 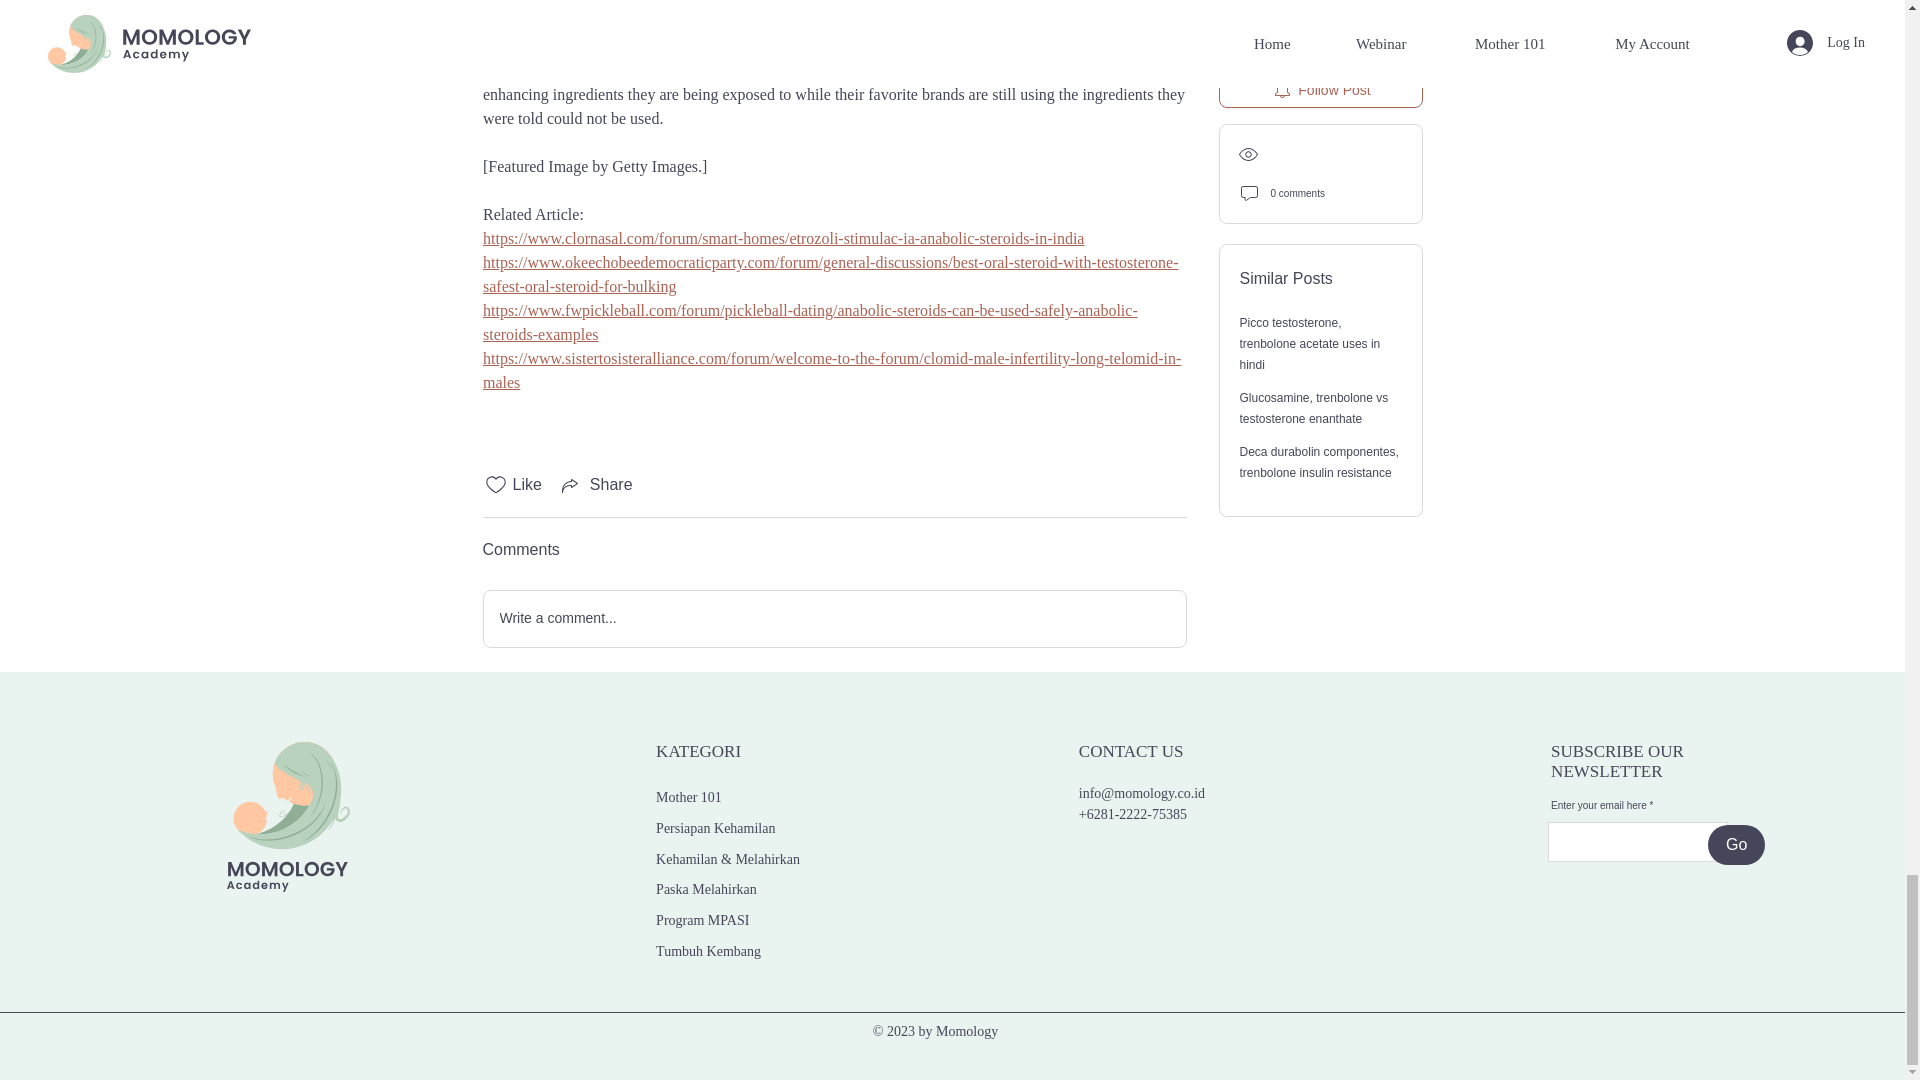 What do you see at coordinates (706, 890) in the screenshot?
I see `Paska Melahirkan` at bounding box center [706, 890].